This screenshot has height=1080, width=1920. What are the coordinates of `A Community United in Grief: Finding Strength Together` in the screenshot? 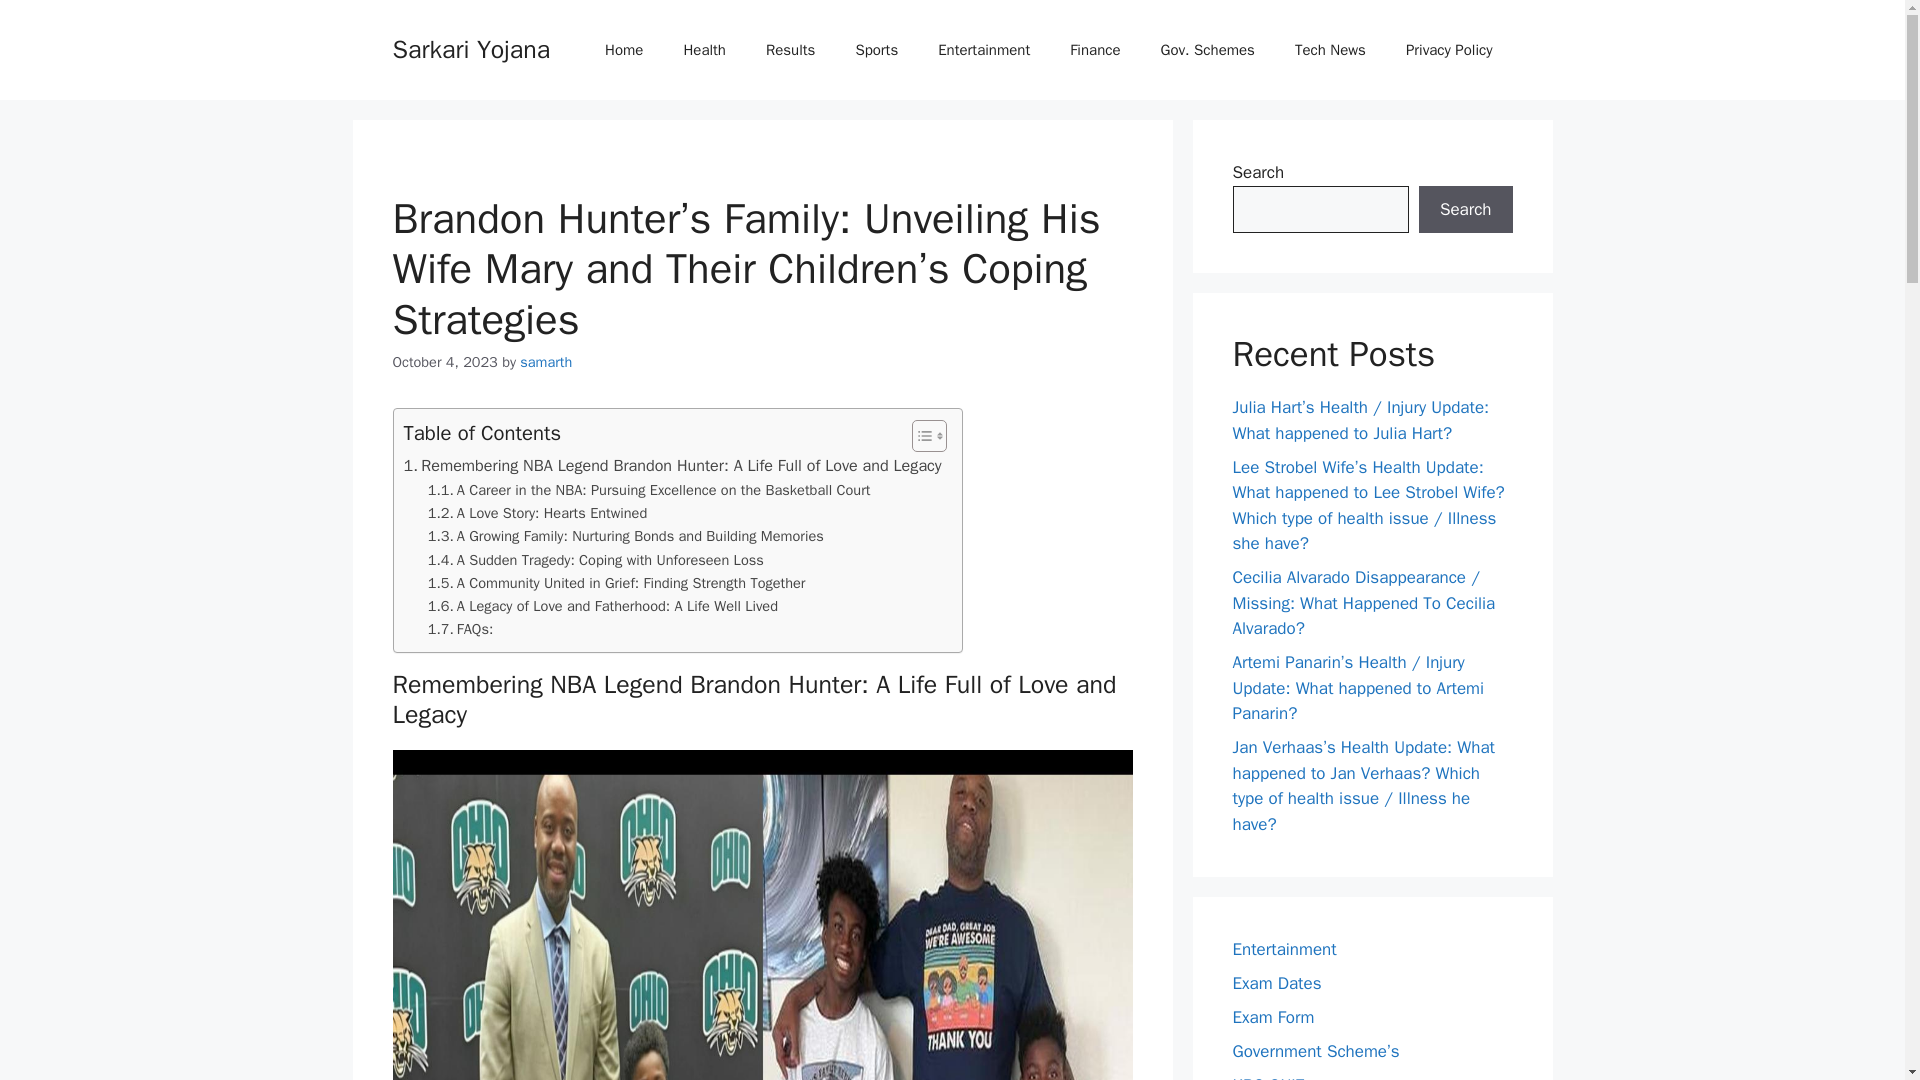 It's located at (617, 584).